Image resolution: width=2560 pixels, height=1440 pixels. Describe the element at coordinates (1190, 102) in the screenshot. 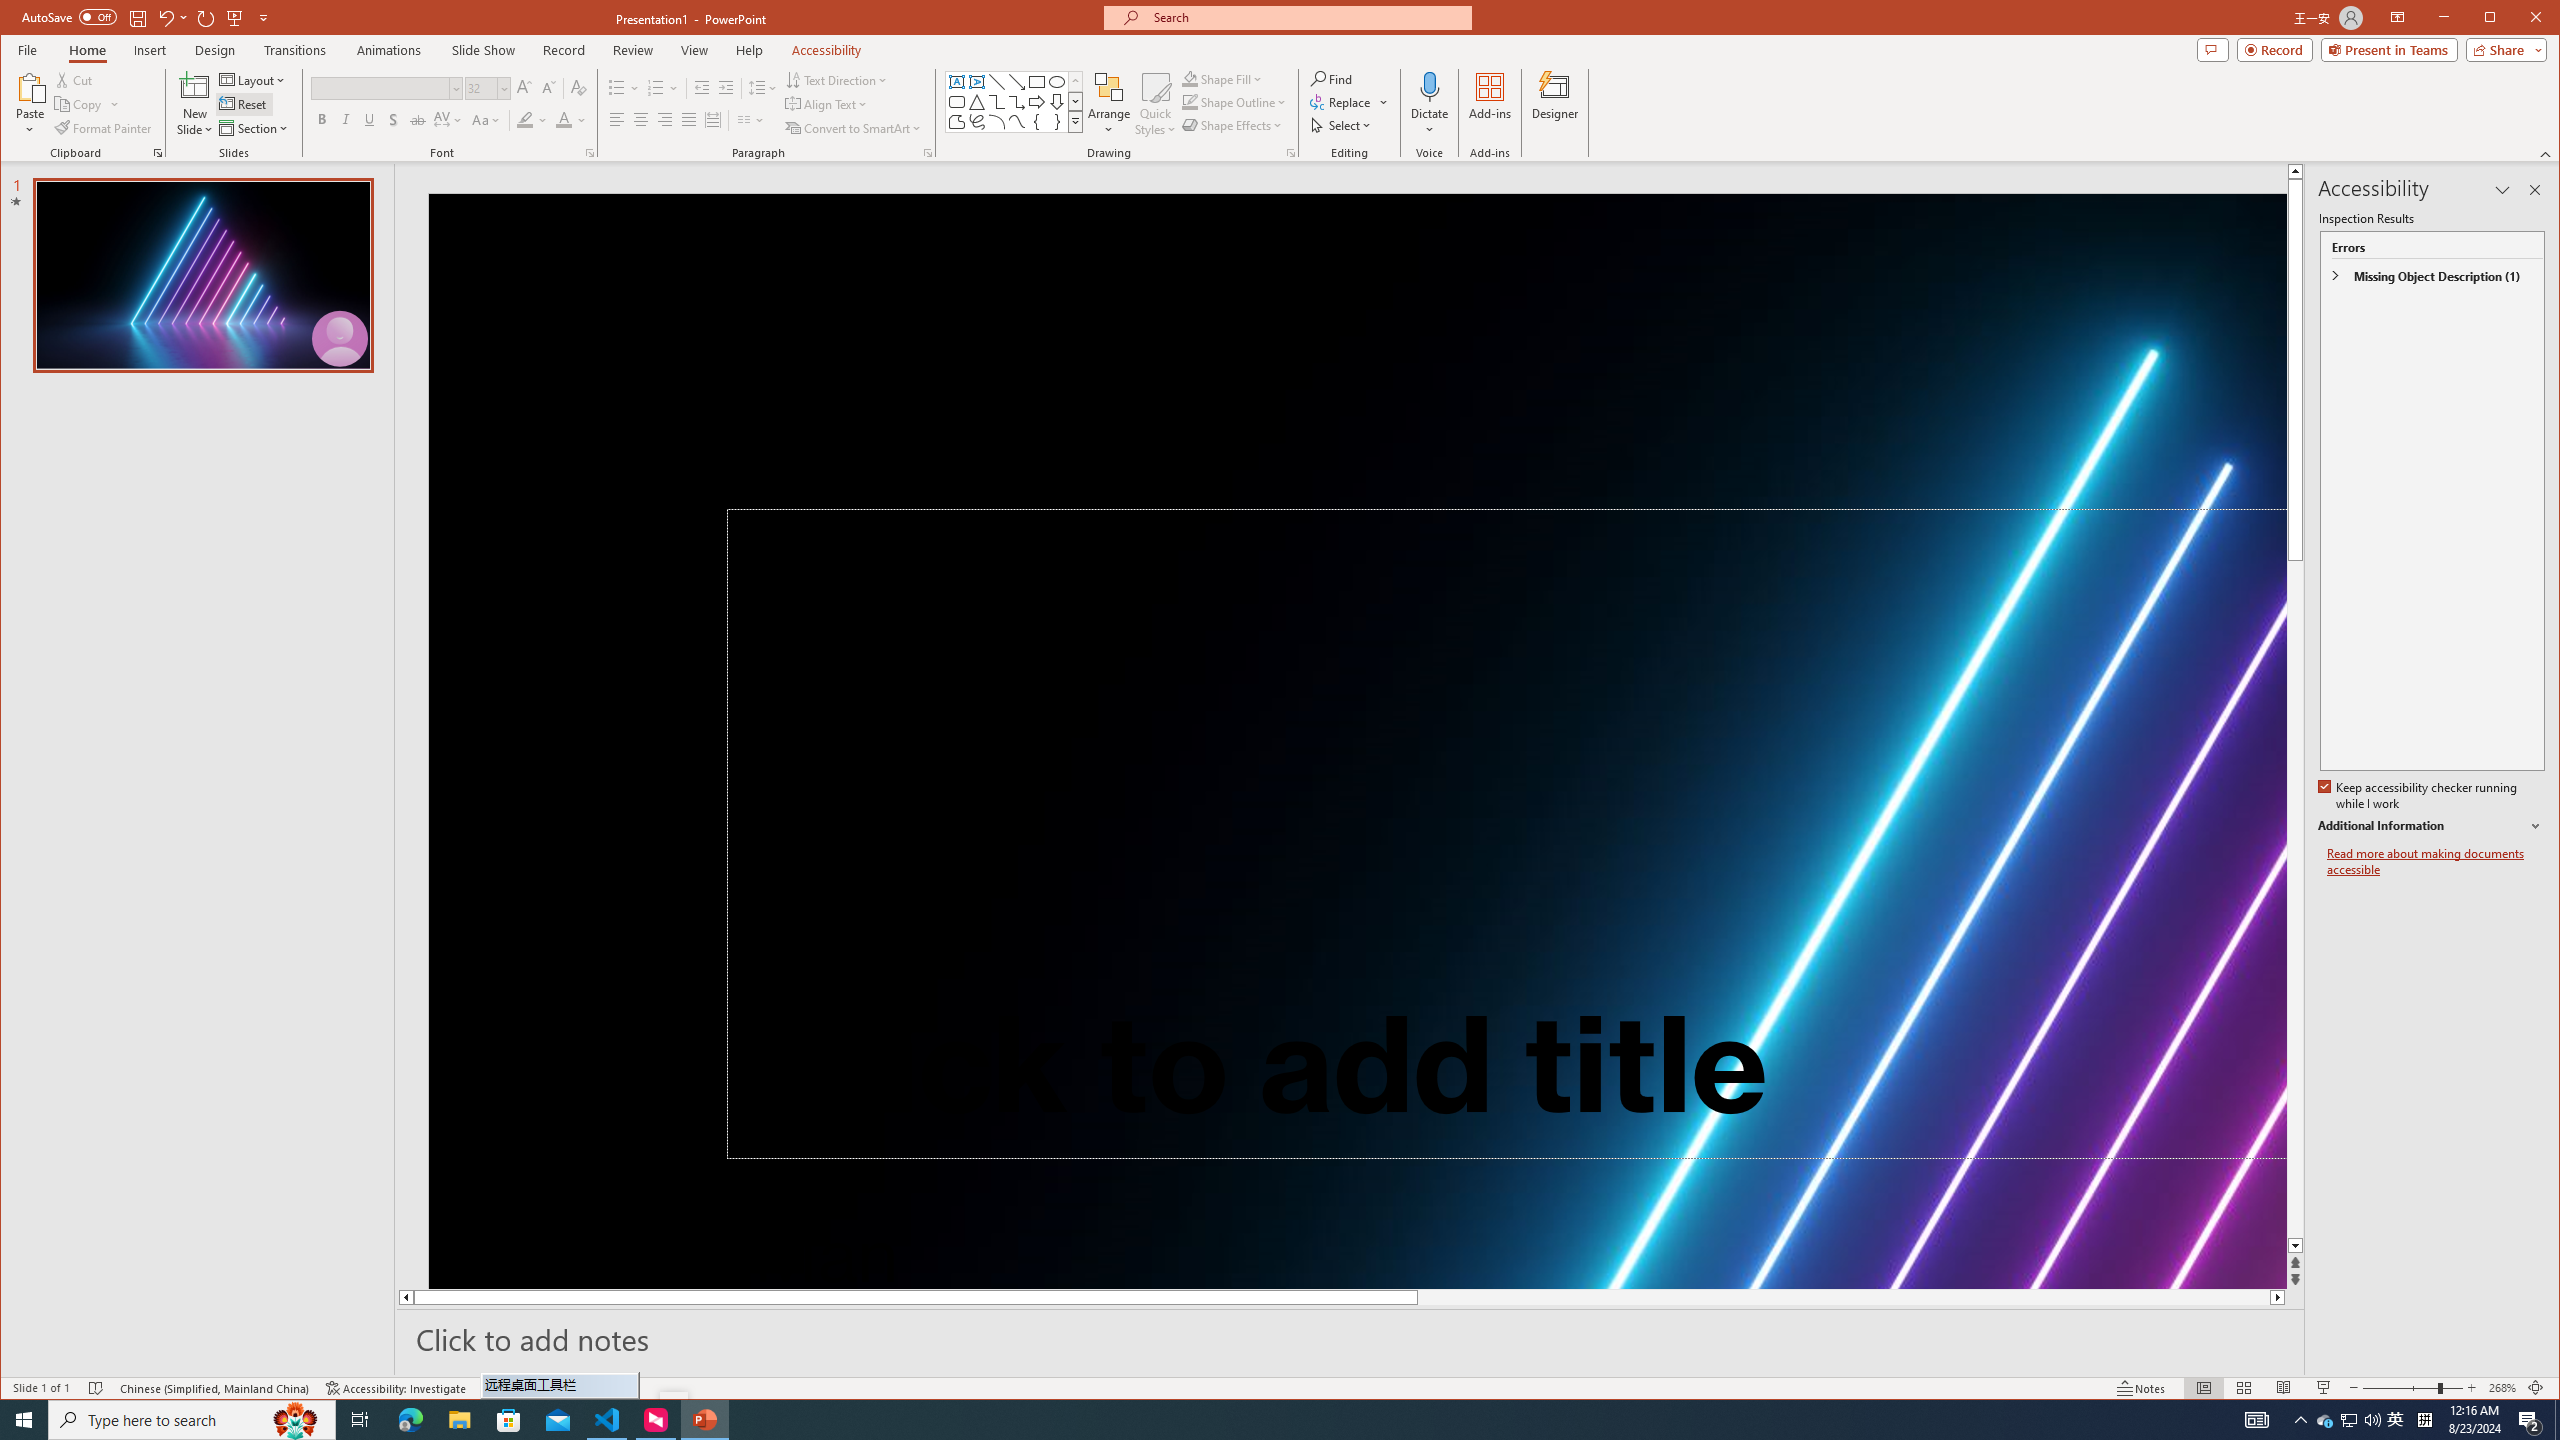

I see `Shape Outline Blue, Accent 1` at that location.